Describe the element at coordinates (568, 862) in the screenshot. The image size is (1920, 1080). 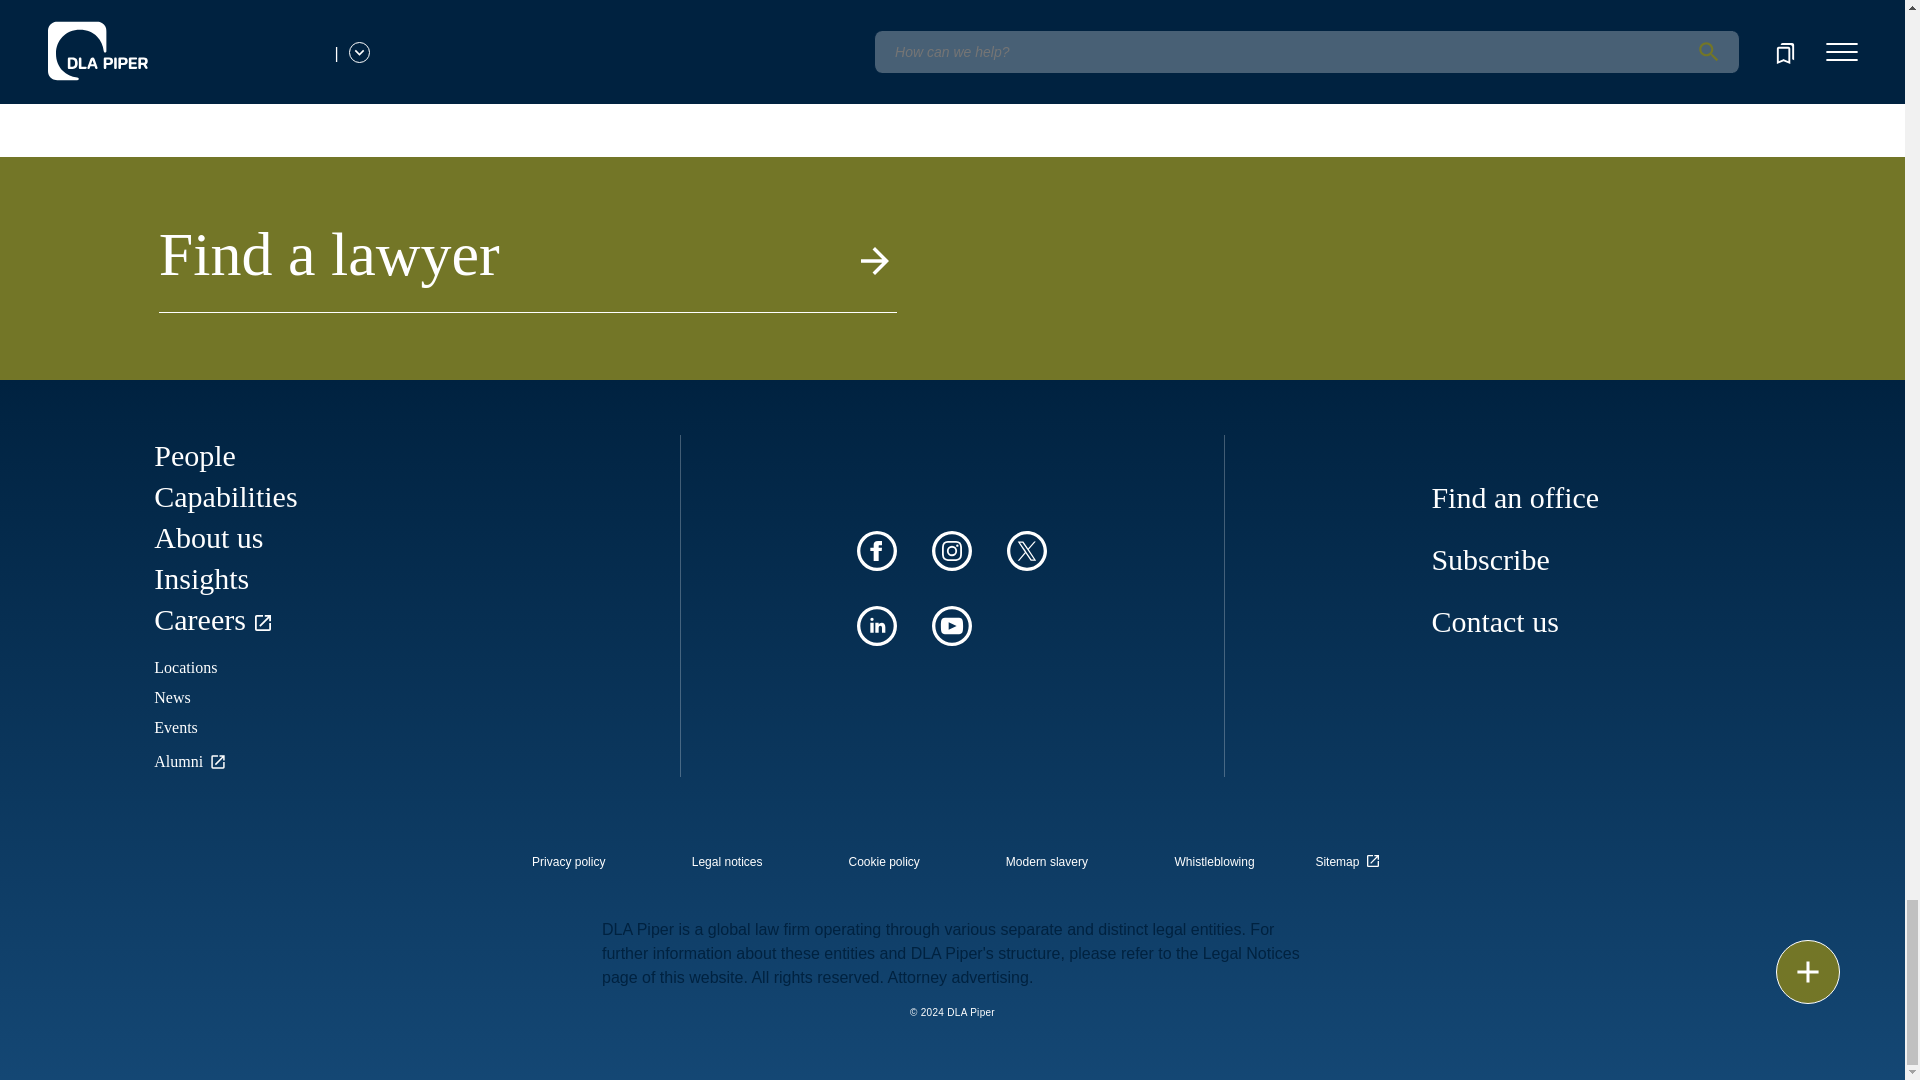
I see `internal` at that location.